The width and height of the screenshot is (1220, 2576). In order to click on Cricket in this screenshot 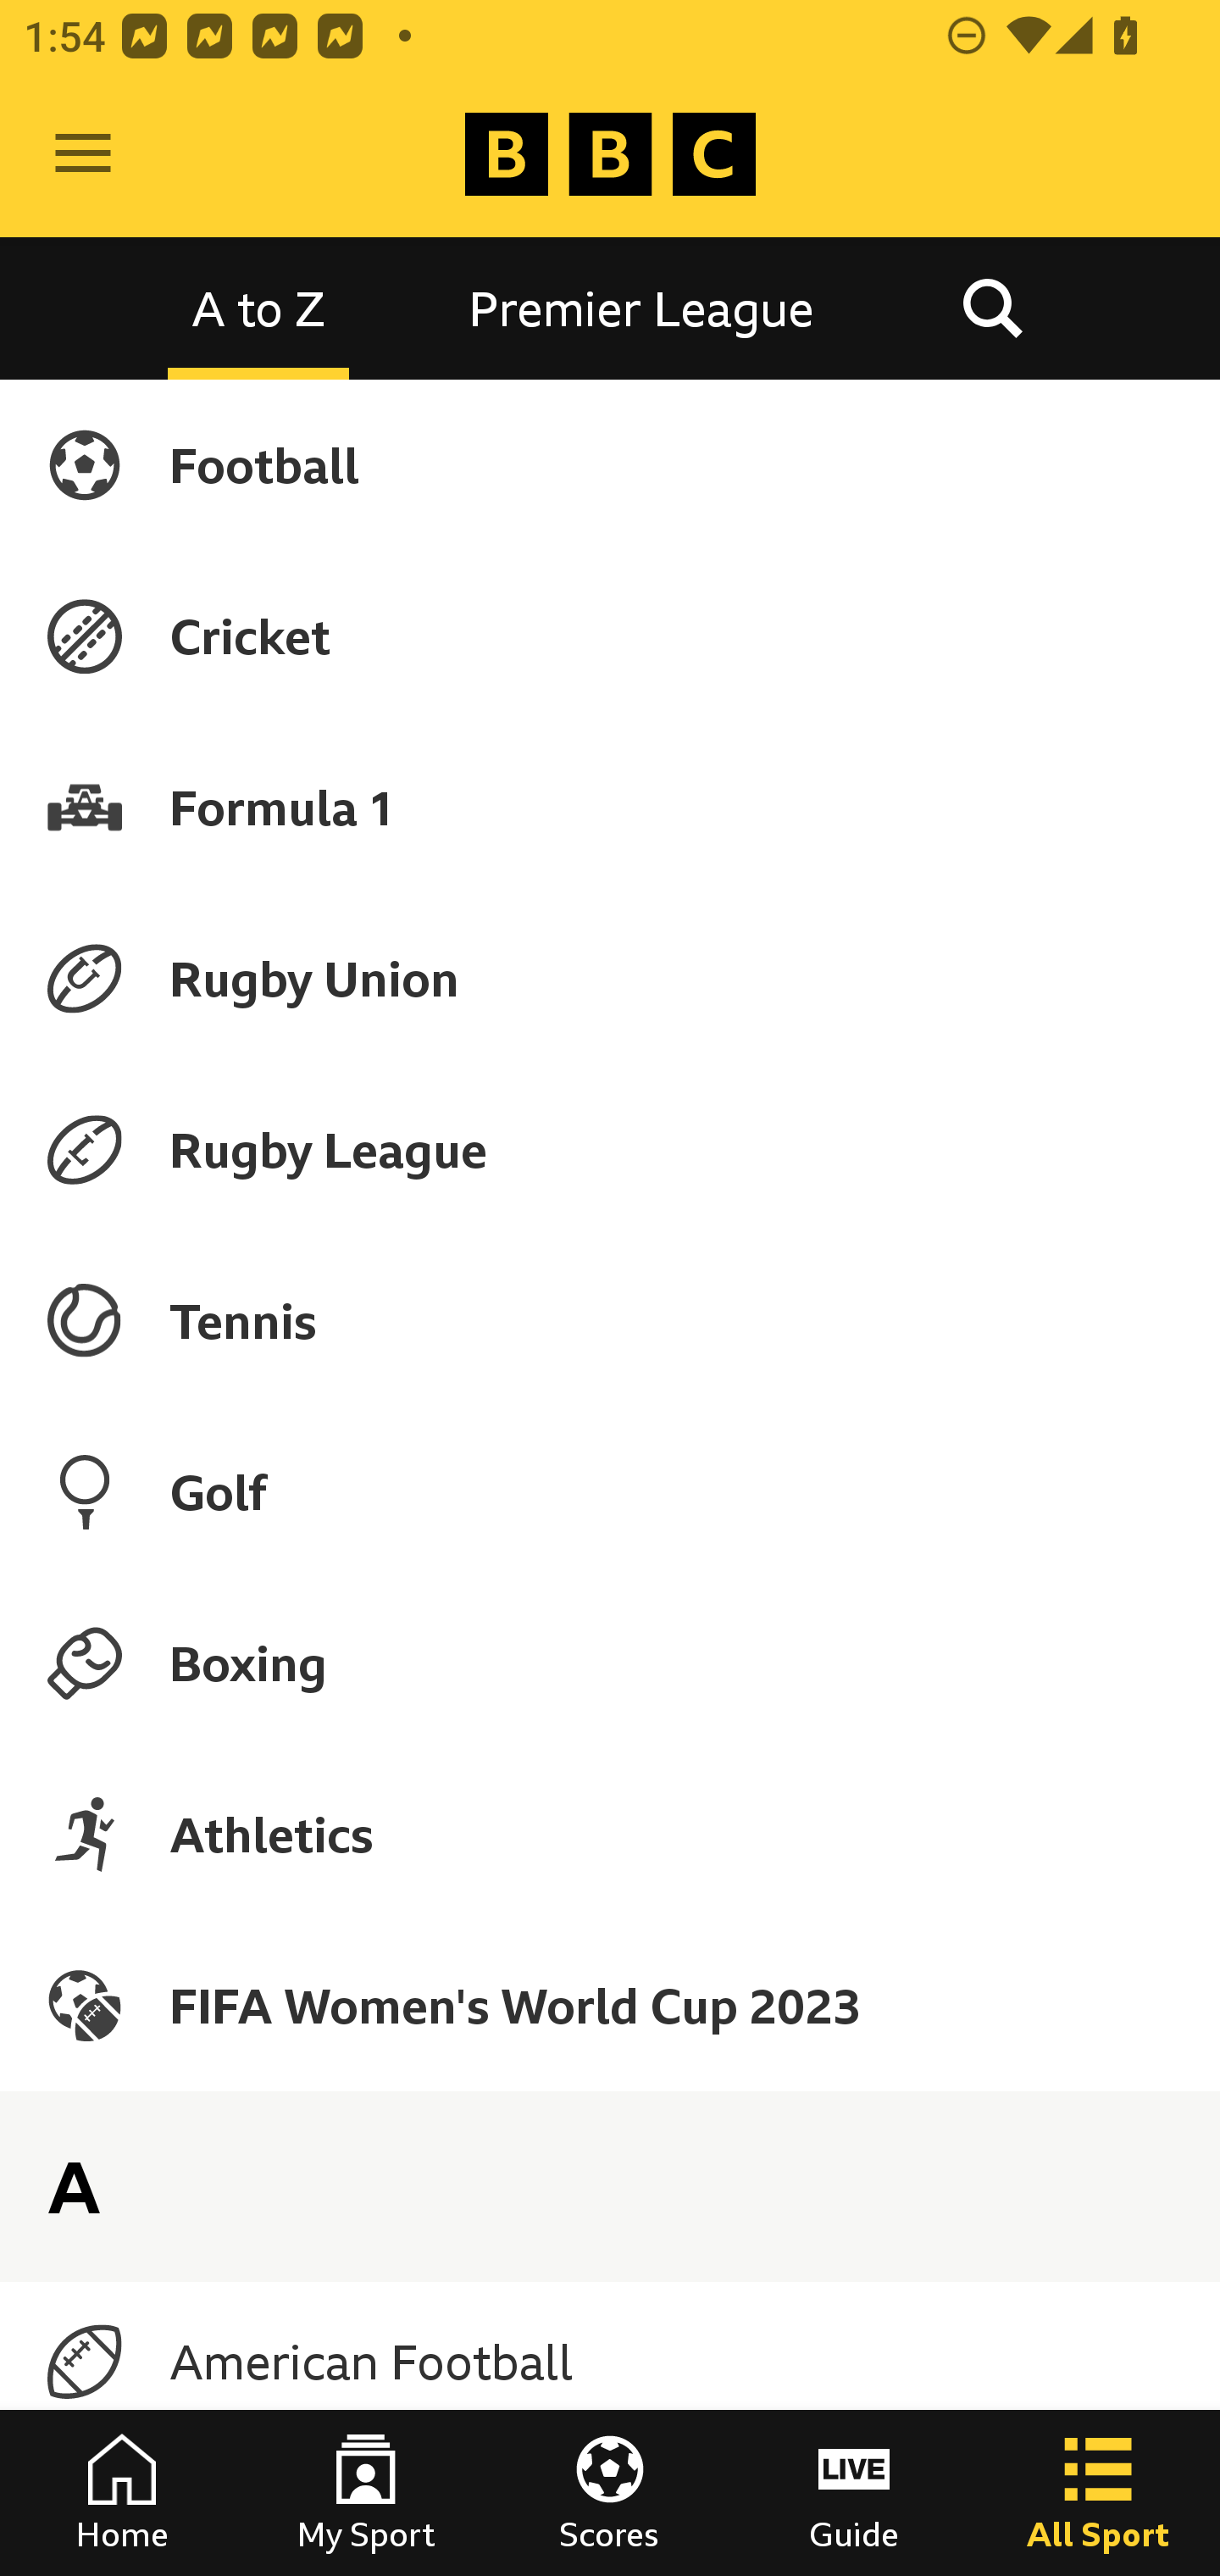, I will do `click(610, 636)`.